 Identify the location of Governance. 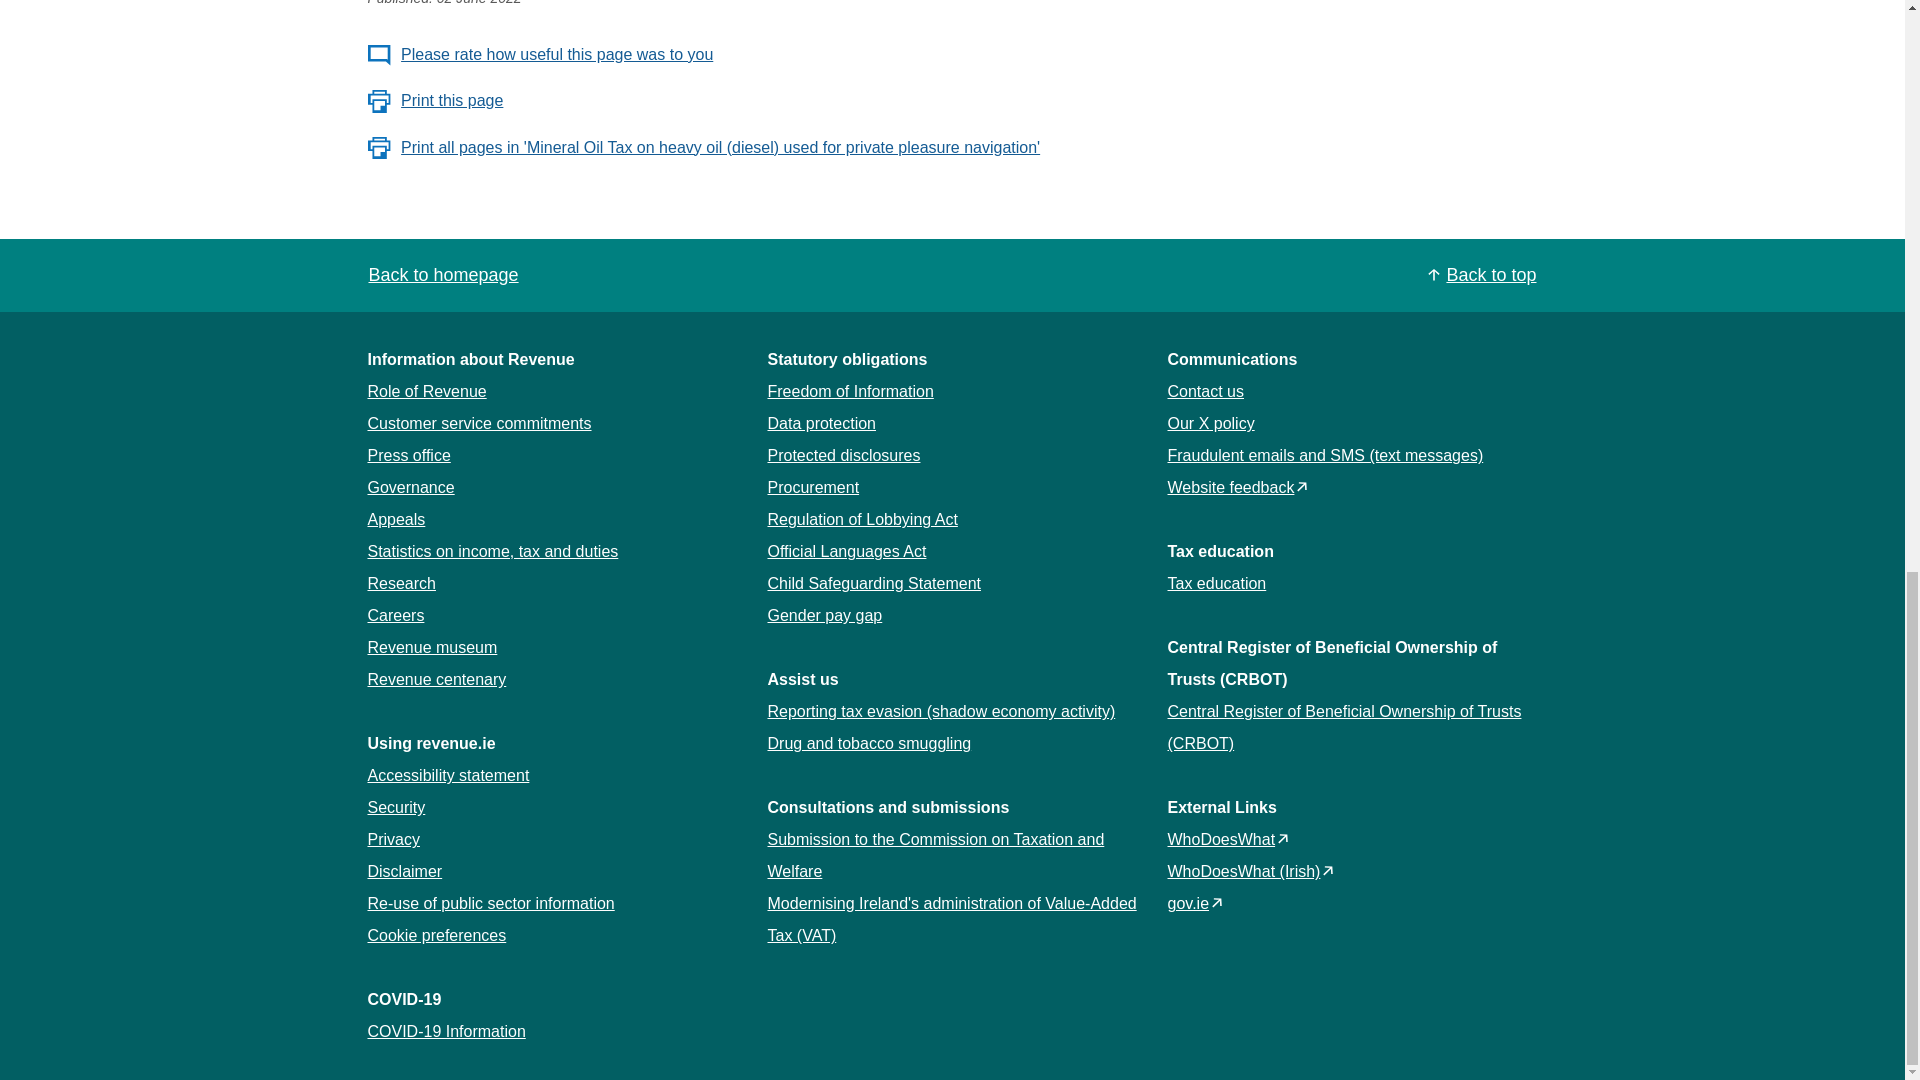
(412, 487).